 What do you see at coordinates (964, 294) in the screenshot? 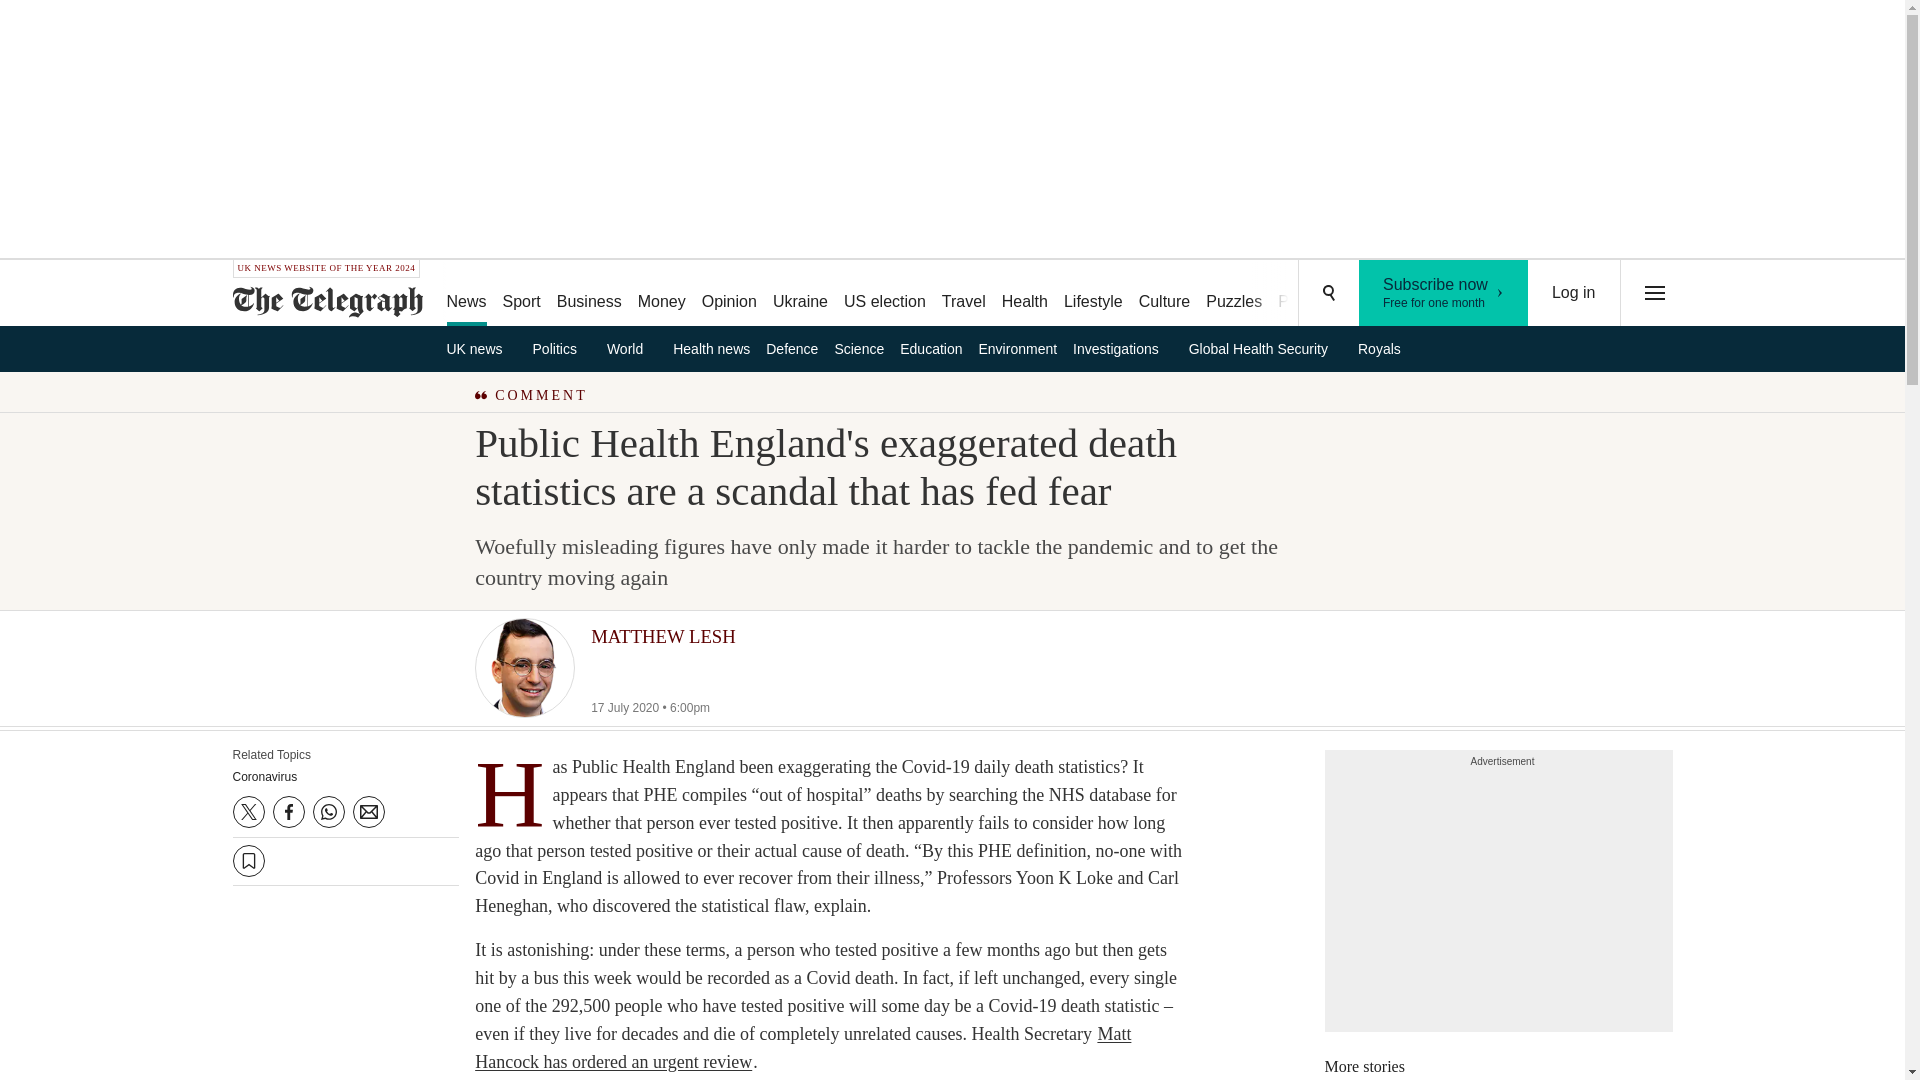
I see `Politics` at bounding box center [964, 294].